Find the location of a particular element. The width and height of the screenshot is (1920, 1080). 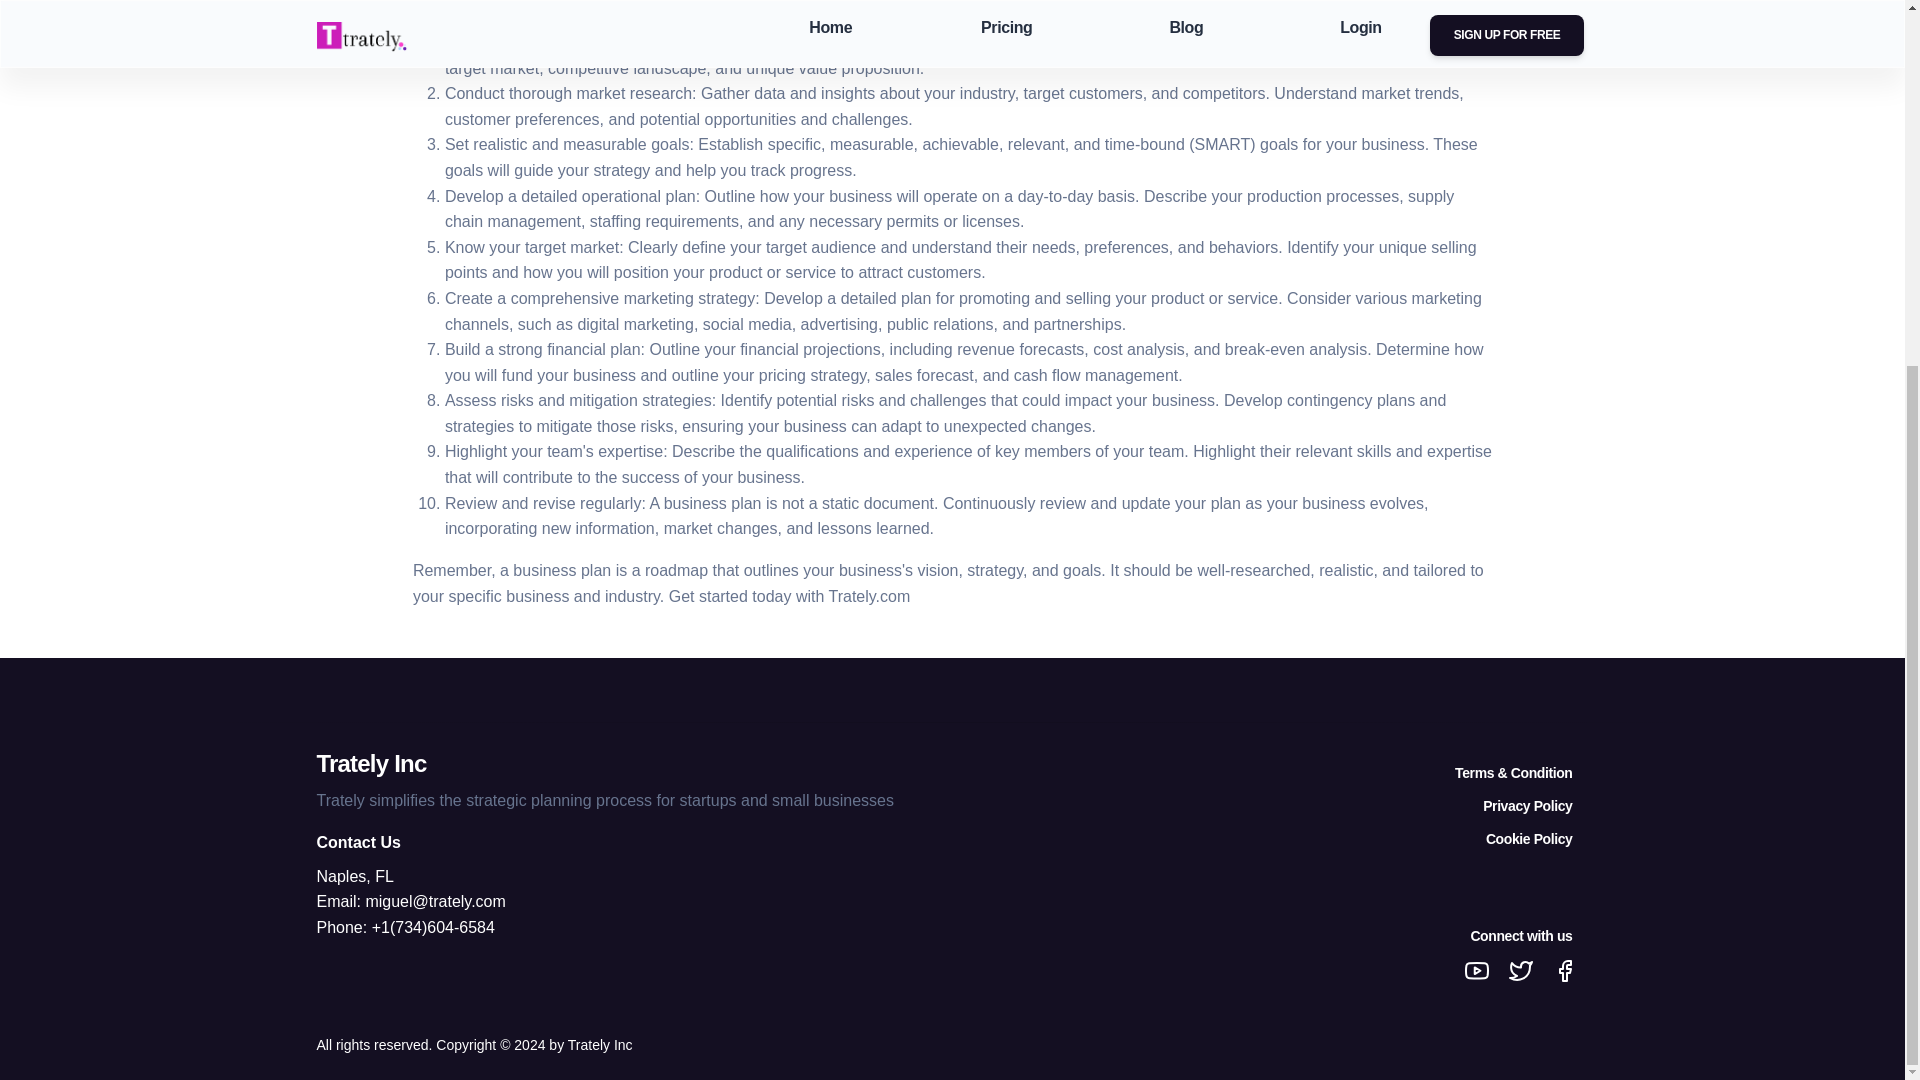

Connect with us is located at coordinates (1268, 942).